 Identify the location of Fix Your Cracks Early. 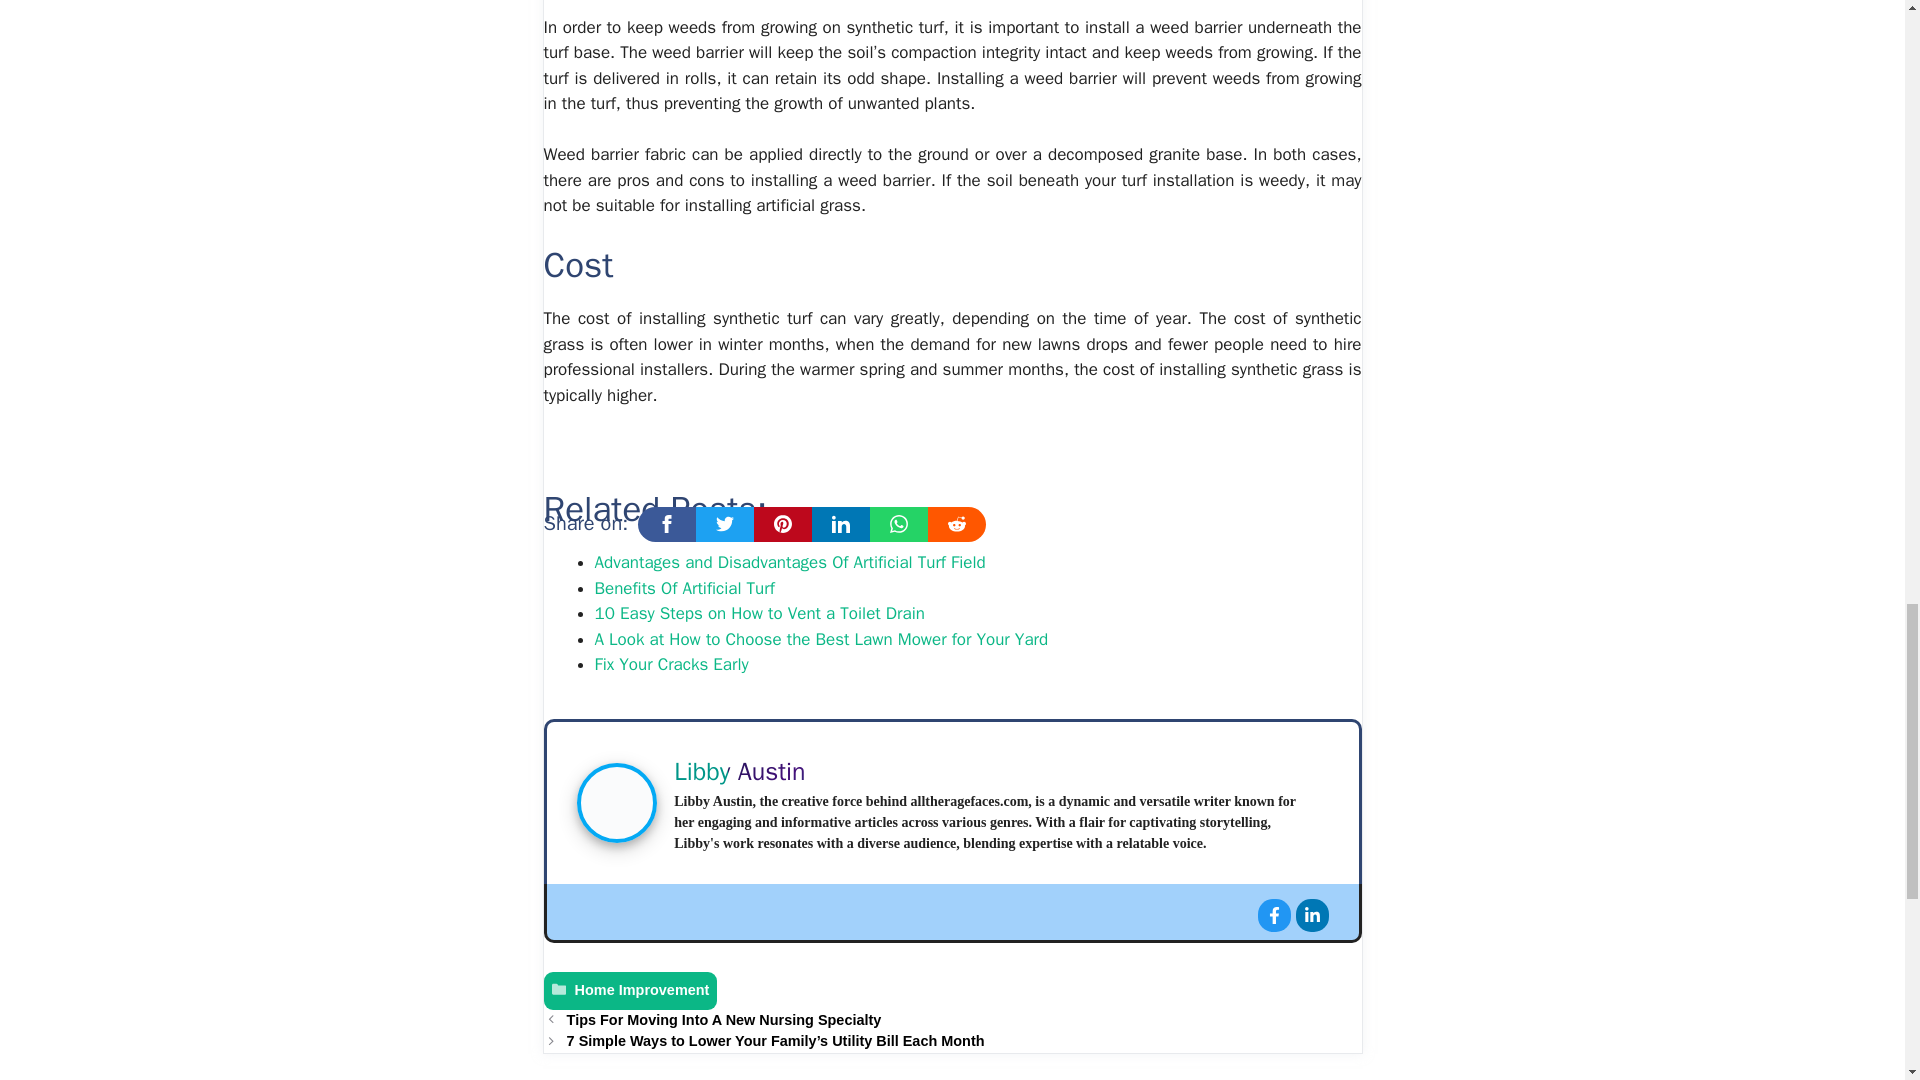
(670, 664).